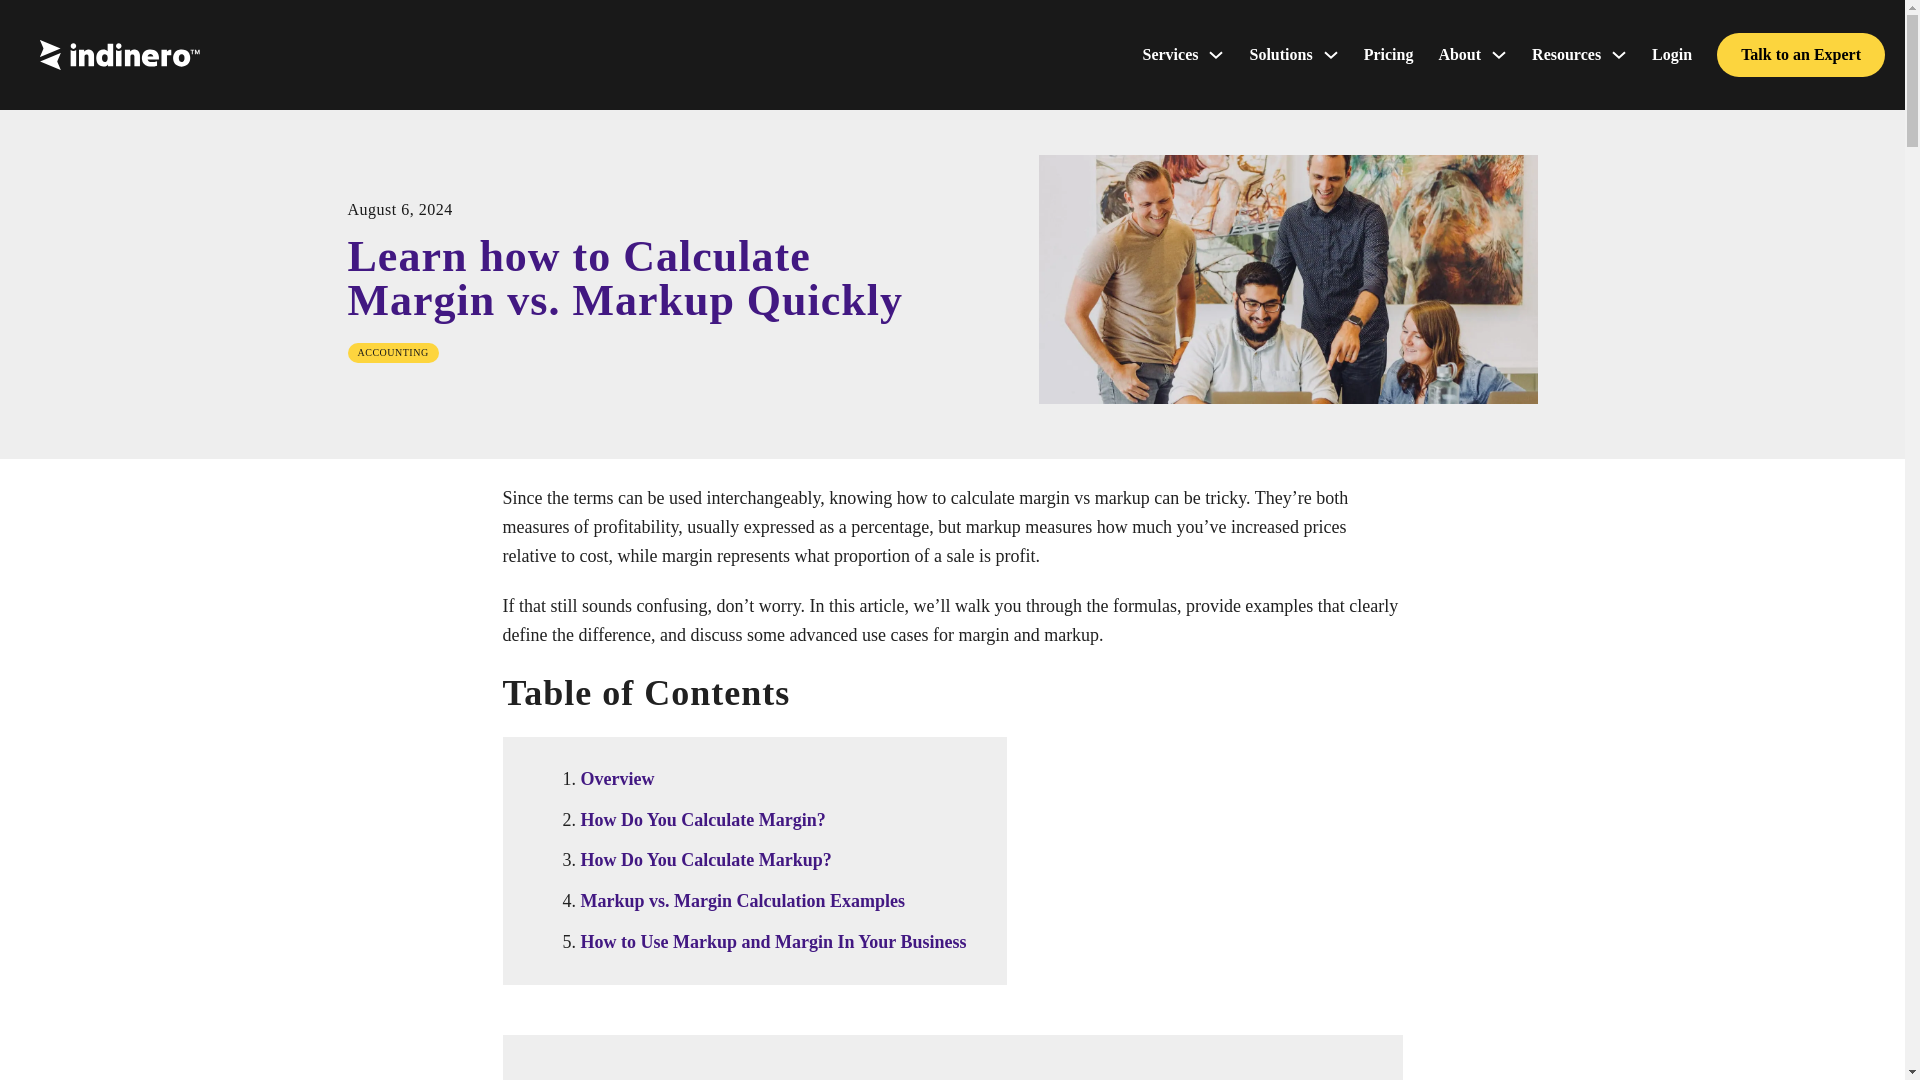 The image size is (1920, 1080). What do you see at coordinates (1671, 52) in the screenshot?
I see `Login` at bounding box center [1671, 52].